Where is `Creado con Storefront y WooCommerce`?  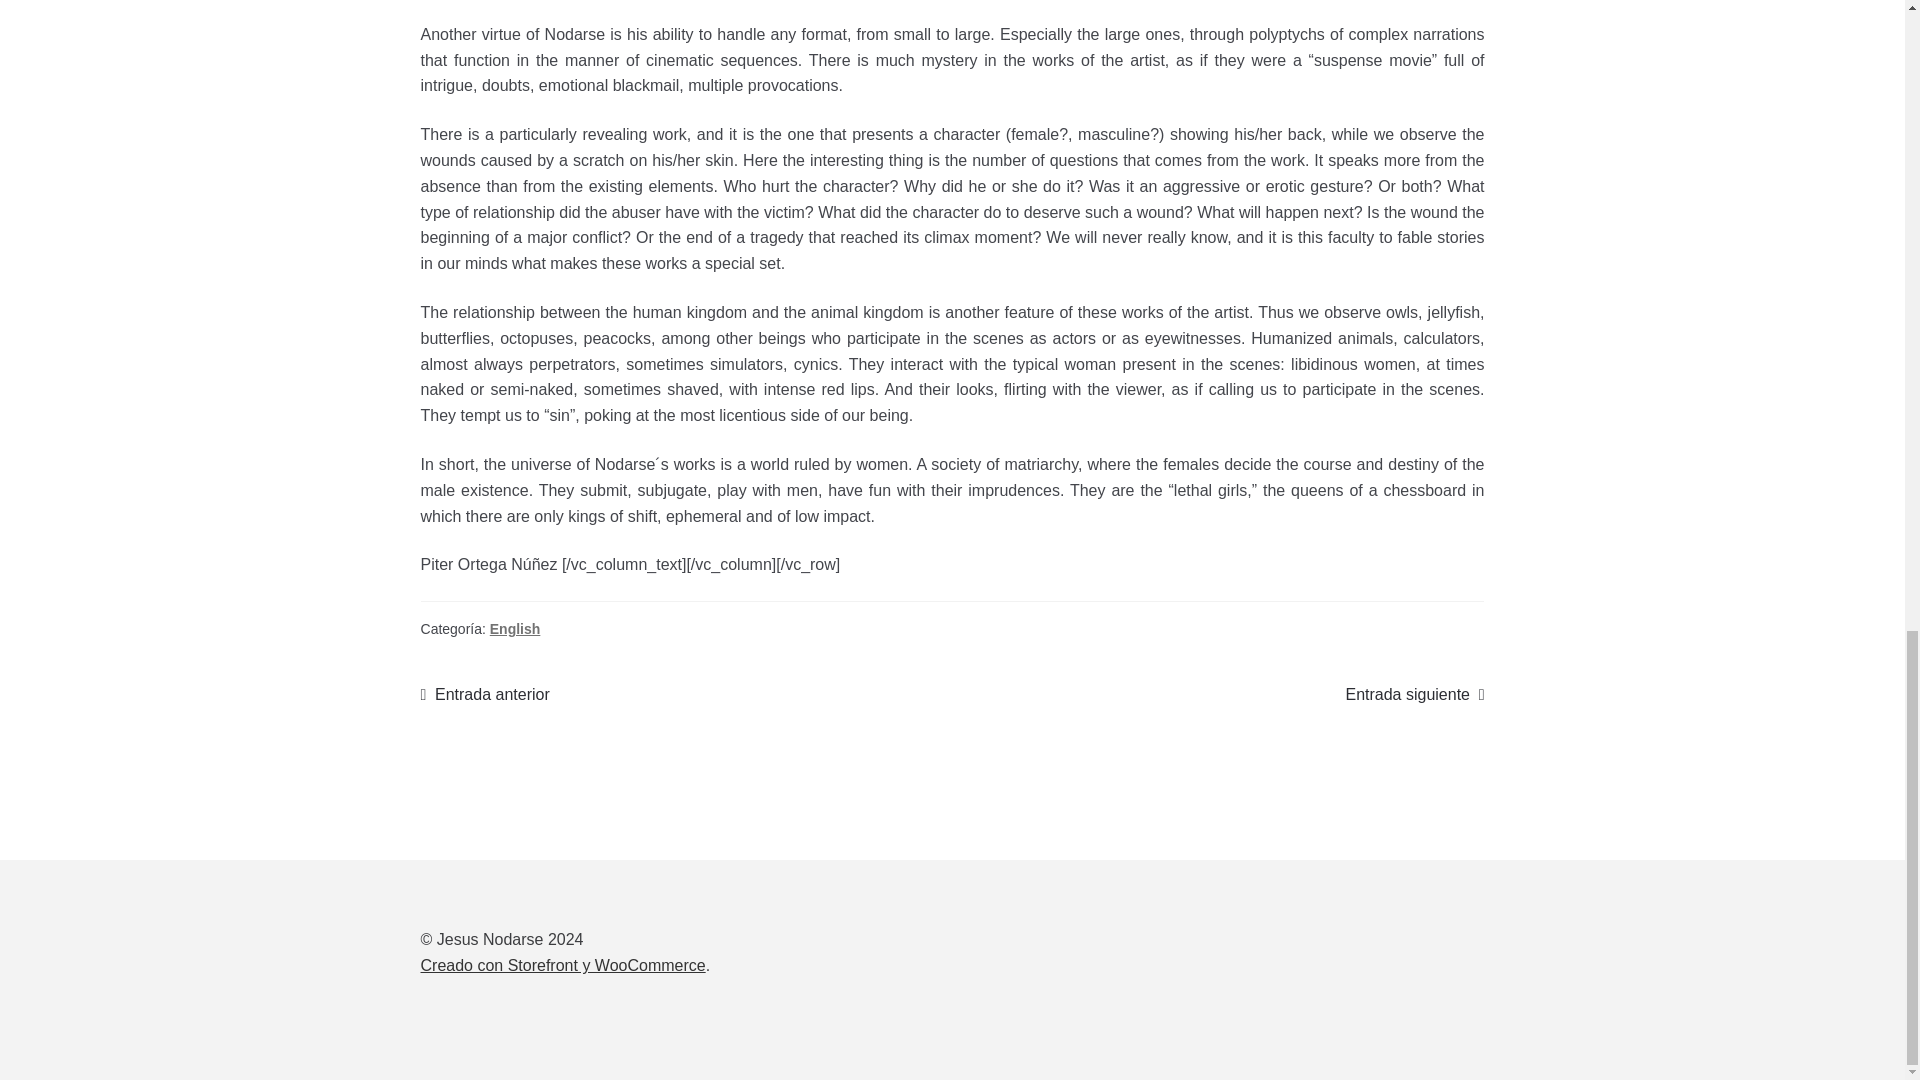 Creado con Storefront y WooCommerce is located at coordinates (1414, 694).